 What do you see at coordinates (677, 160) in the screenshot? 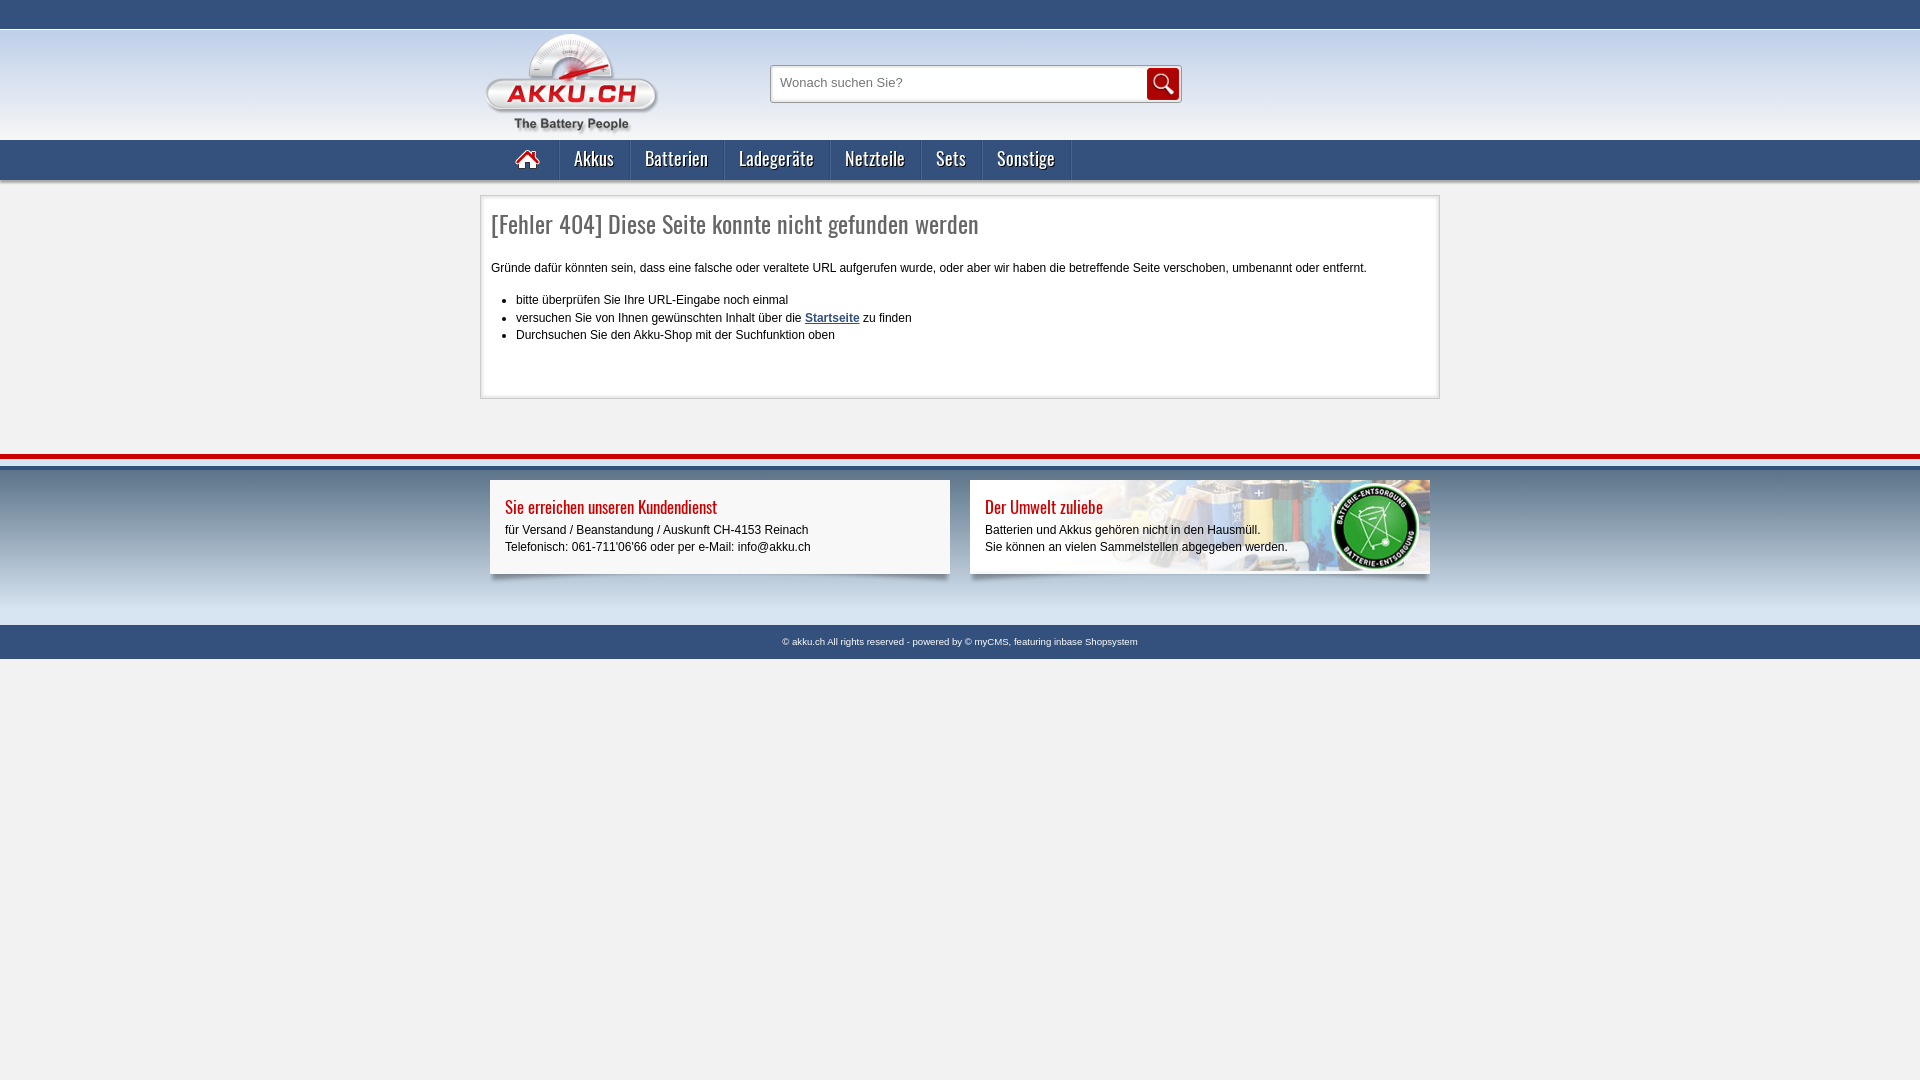
I see `Batterien` at bounding box center [677, 160].